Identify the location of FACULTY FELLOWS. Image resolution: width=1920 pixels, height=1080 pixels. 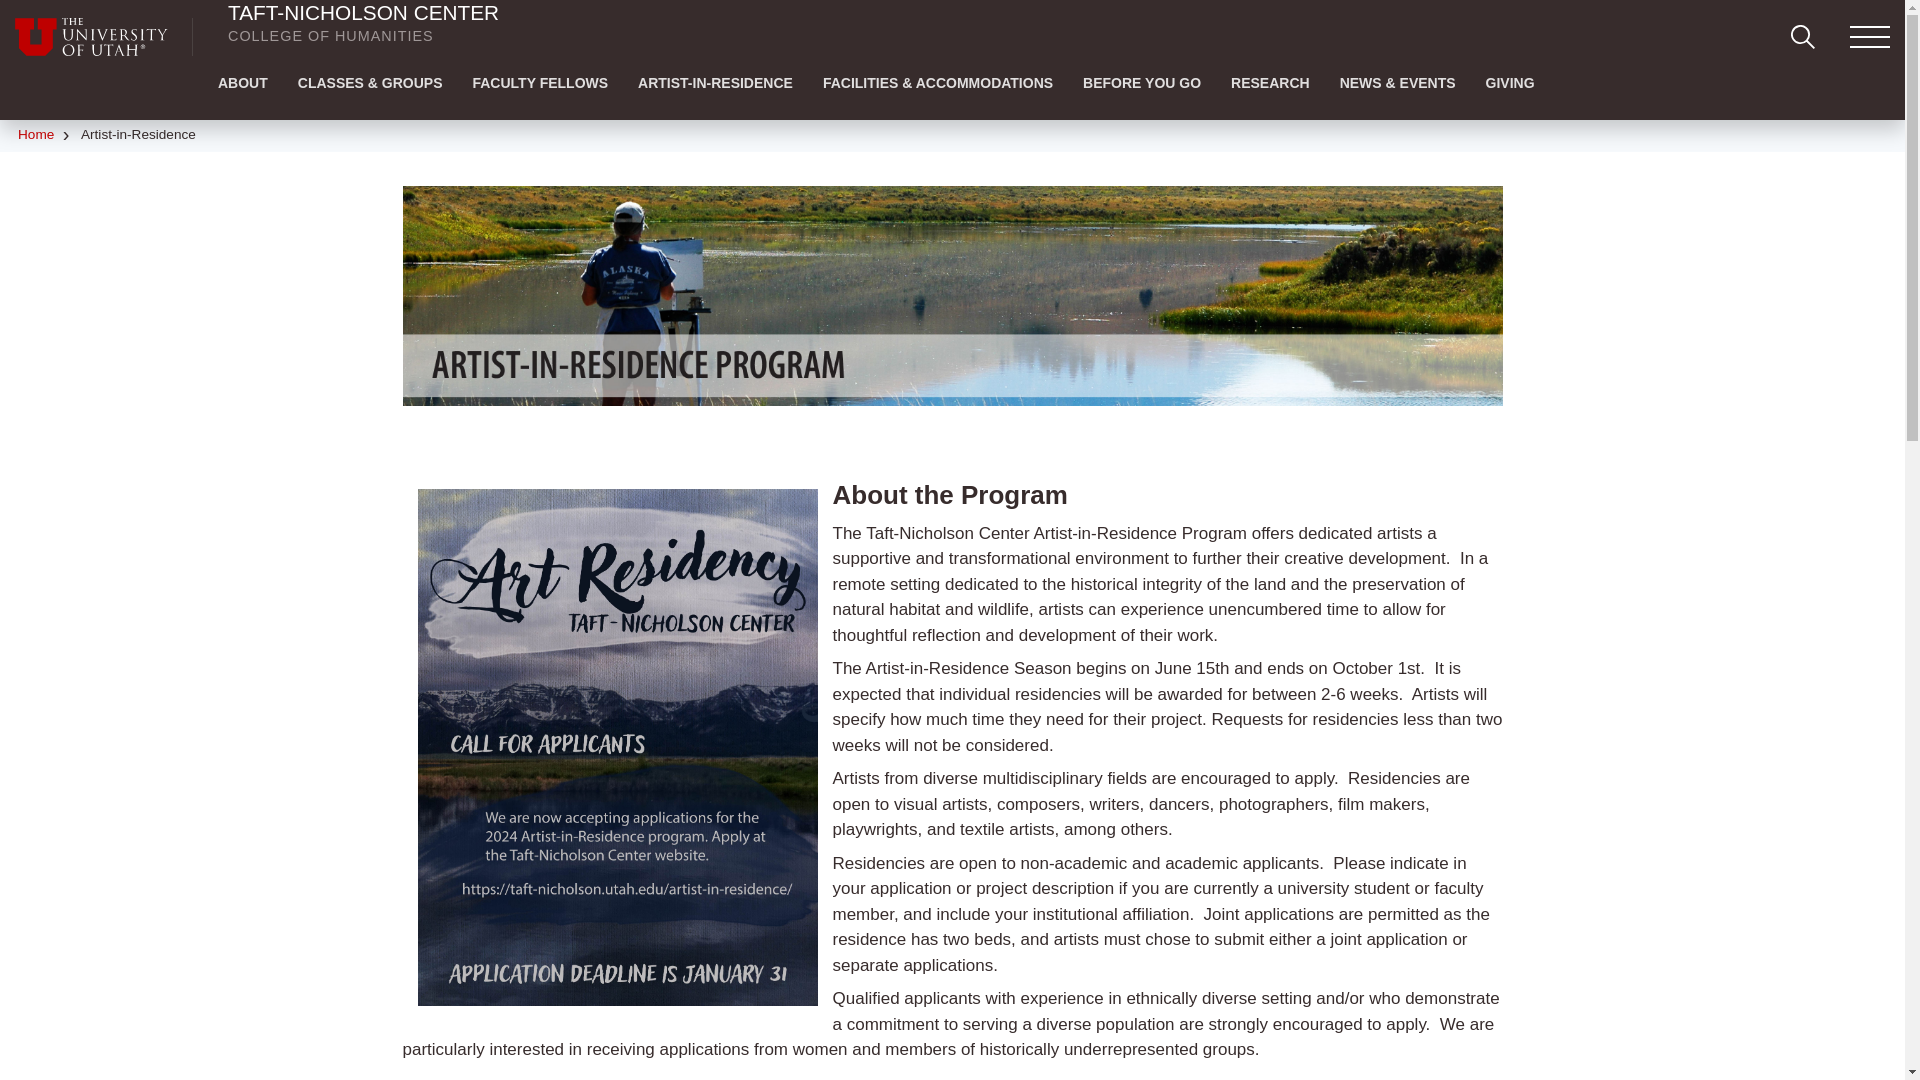
(539, 82).